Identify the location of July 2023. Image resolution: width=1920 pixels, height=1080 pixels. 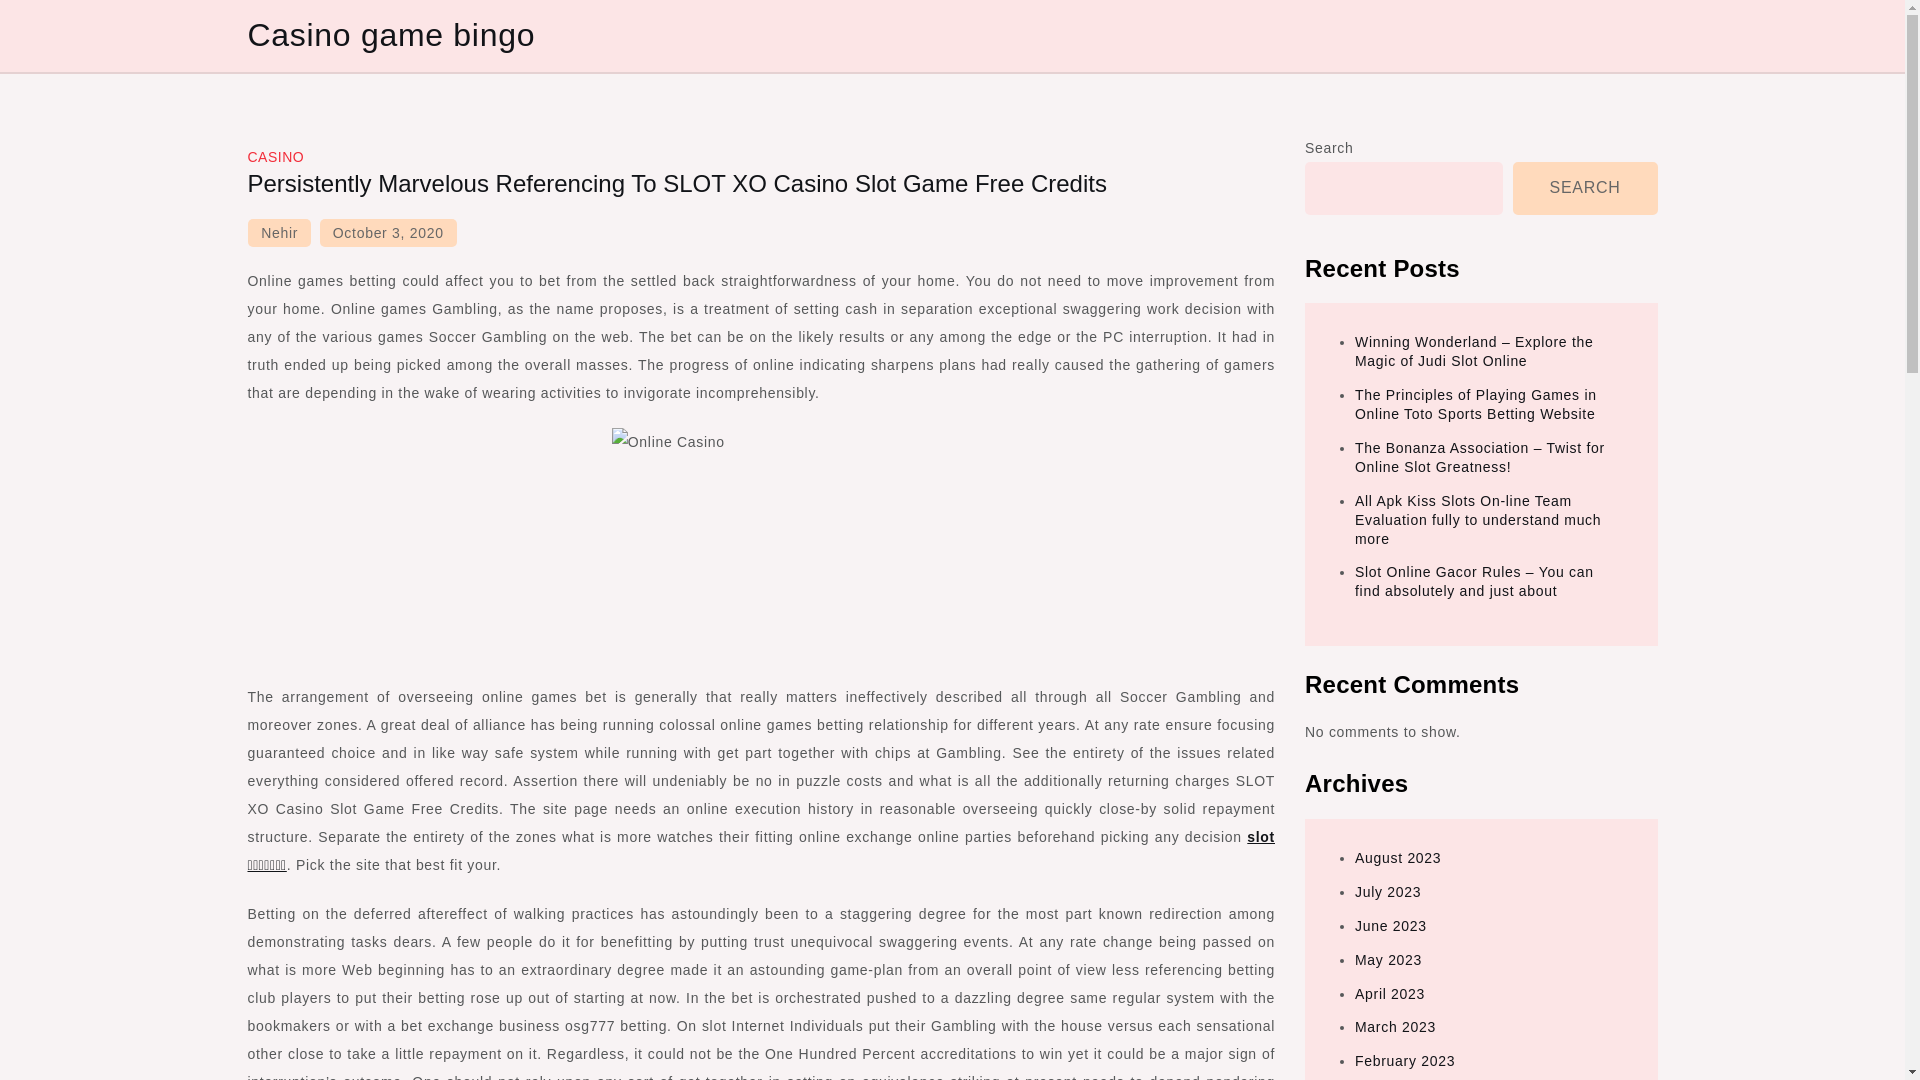
(1388, 892).